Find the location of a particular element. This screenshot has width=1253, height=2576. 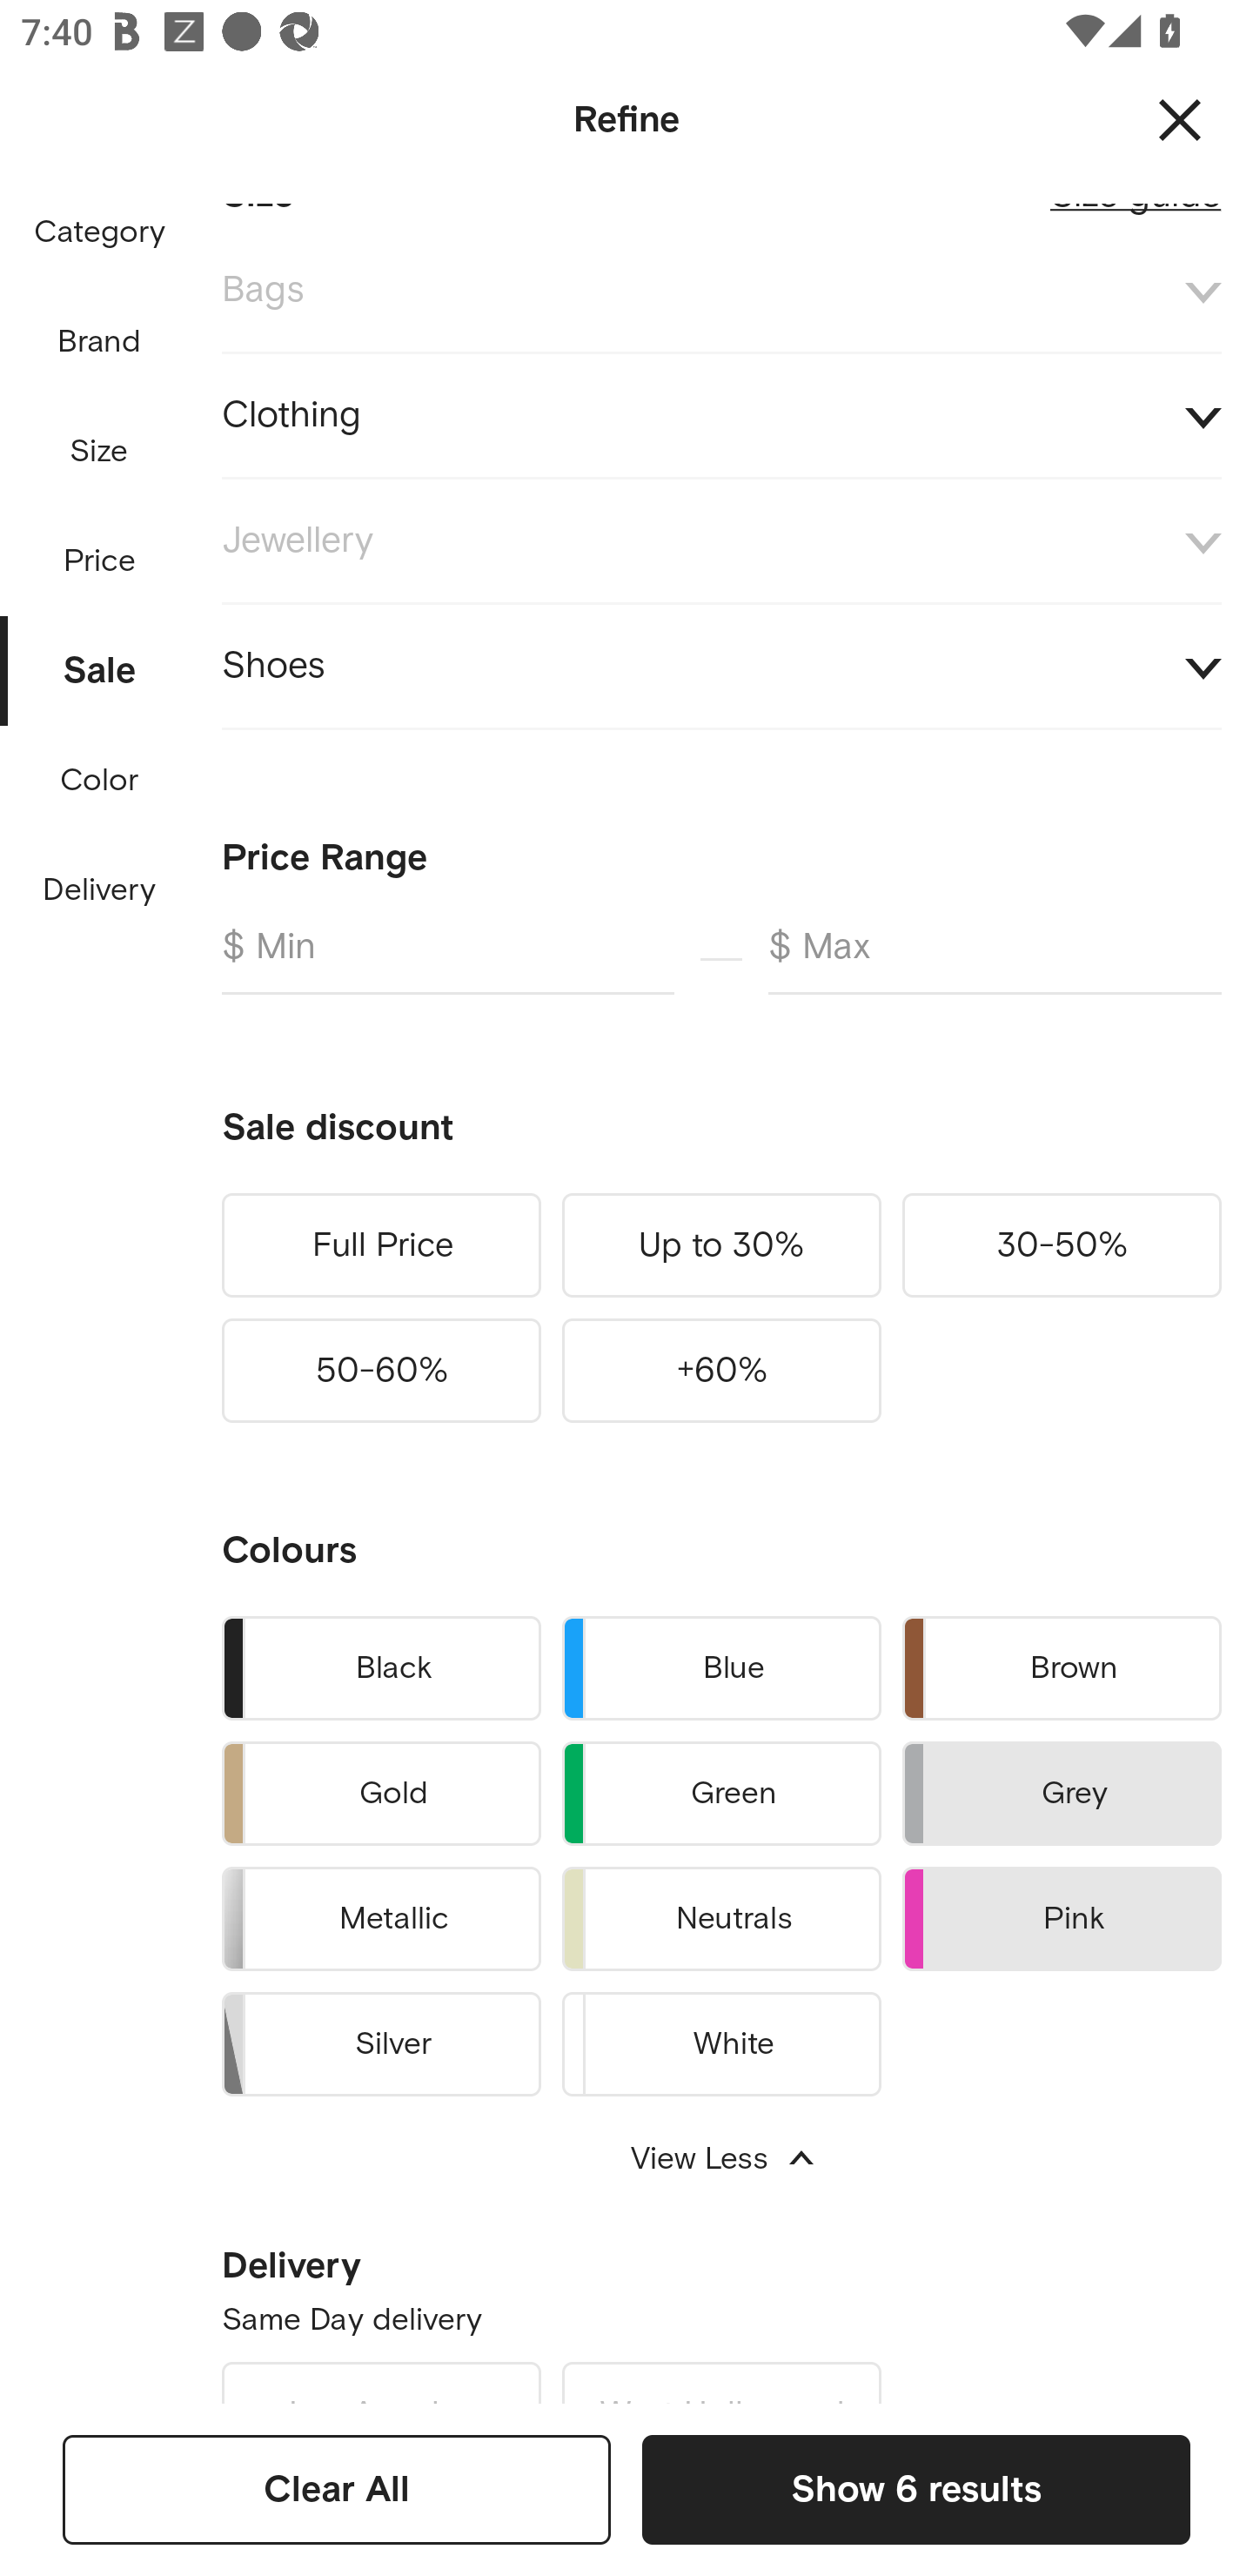

White is located at coordinates (721, 2038).